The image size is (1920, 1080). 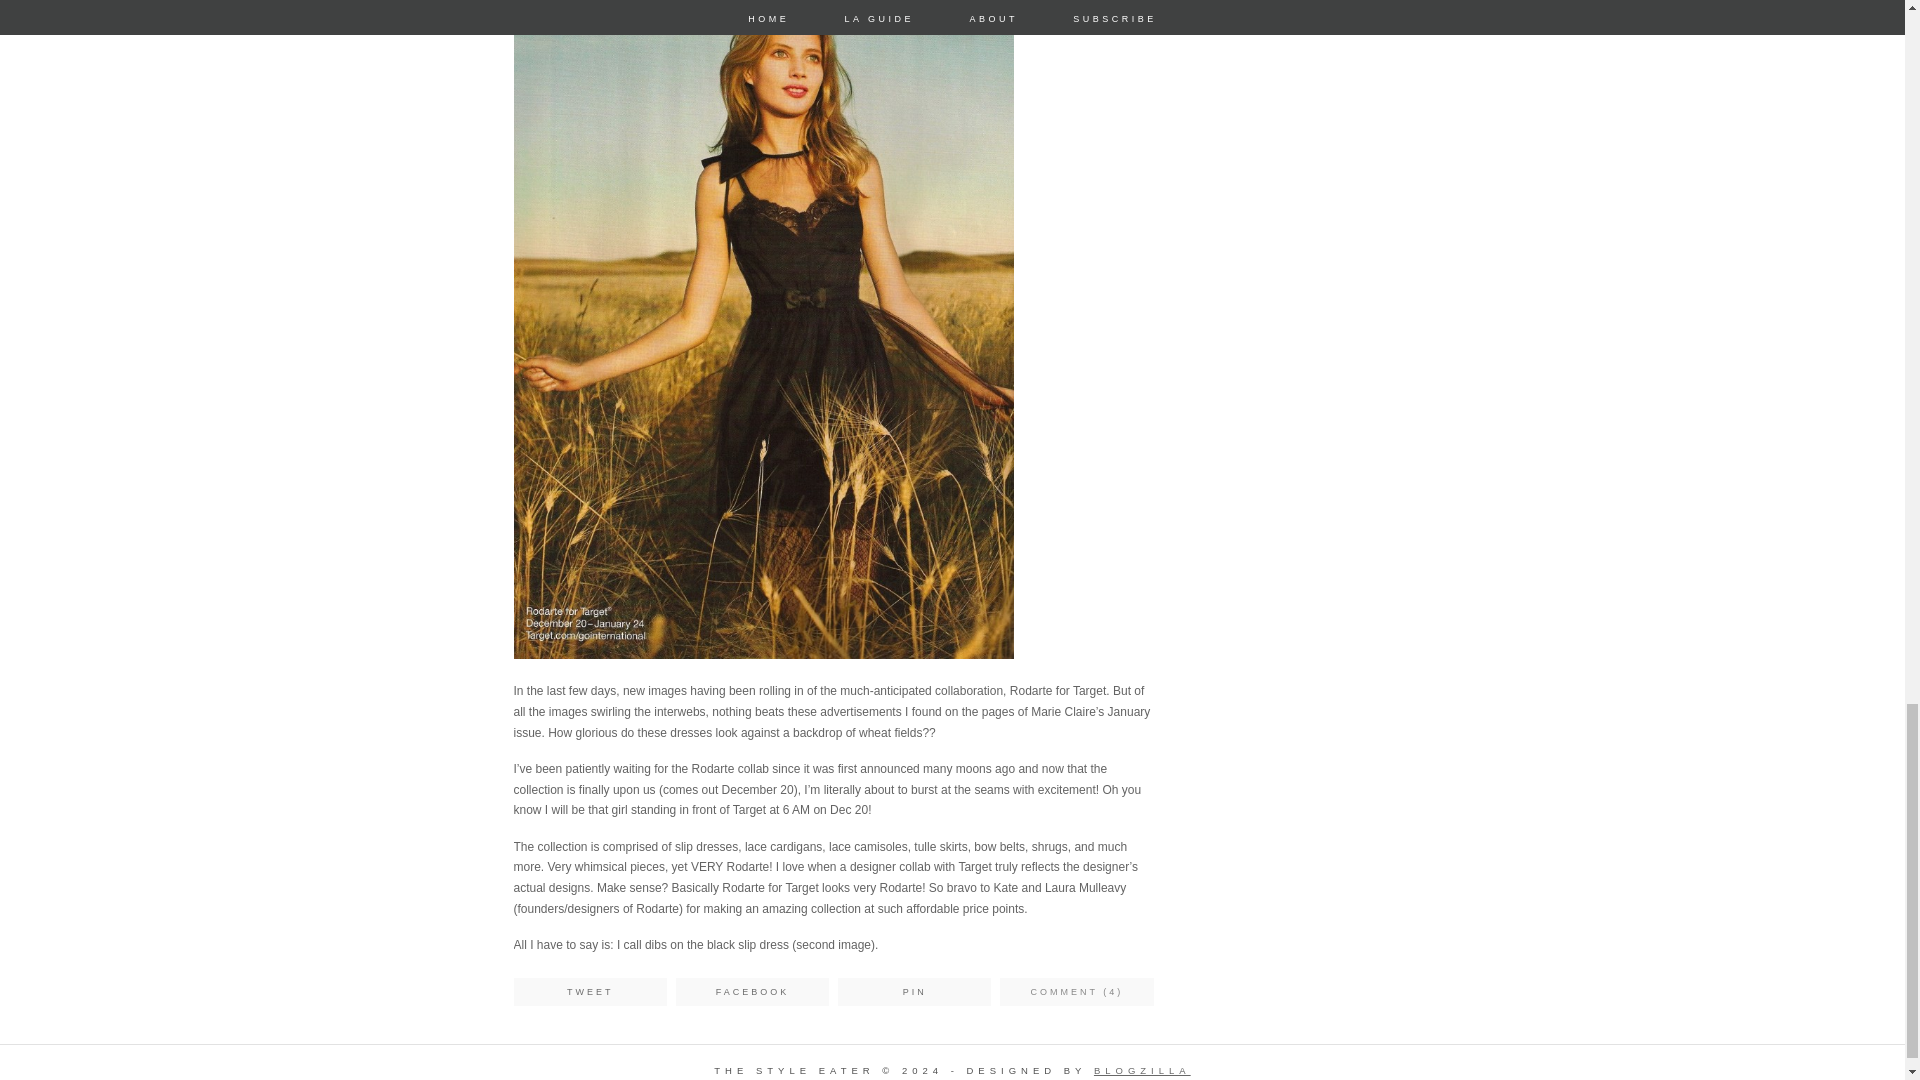 I want to click on FACEBOOK, so click(x=752, y=992).